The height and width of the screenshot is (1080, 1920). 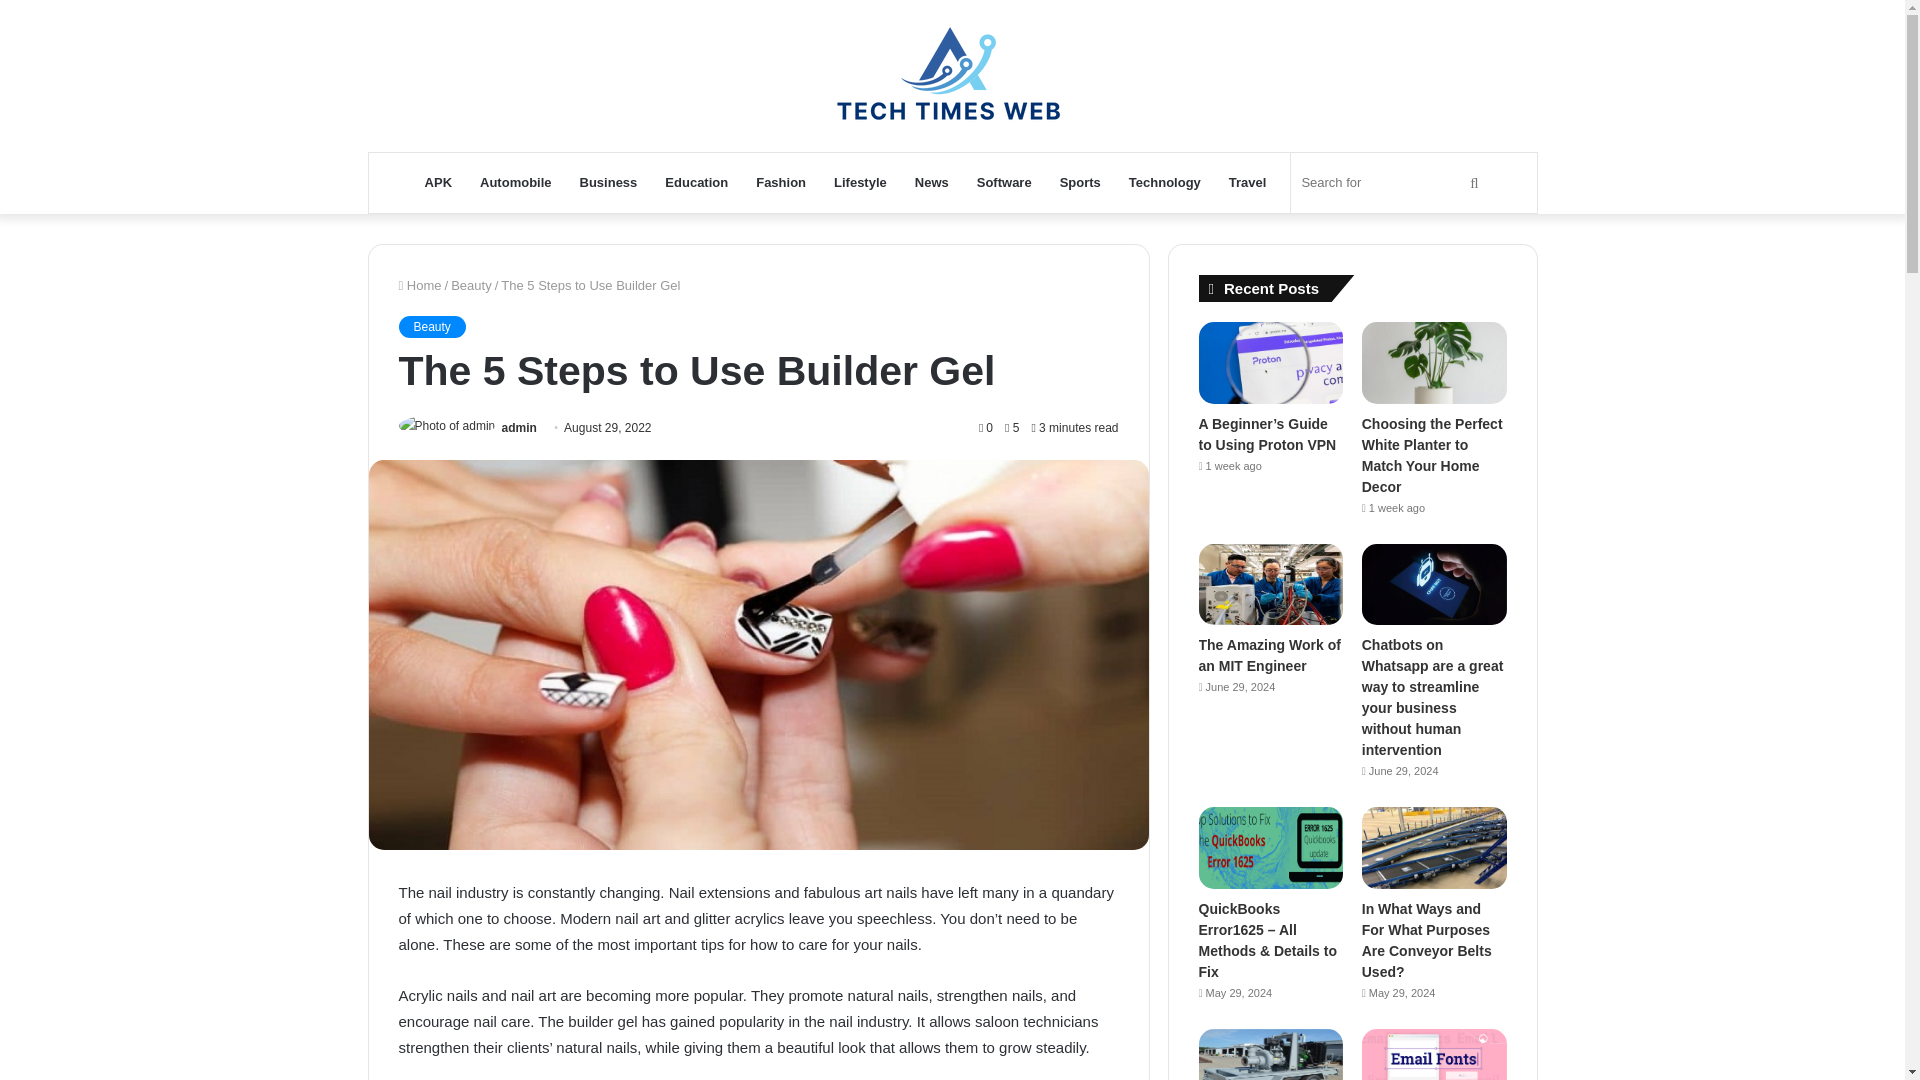 I want to click on Techtimesweb, so click(x=952, y=76).